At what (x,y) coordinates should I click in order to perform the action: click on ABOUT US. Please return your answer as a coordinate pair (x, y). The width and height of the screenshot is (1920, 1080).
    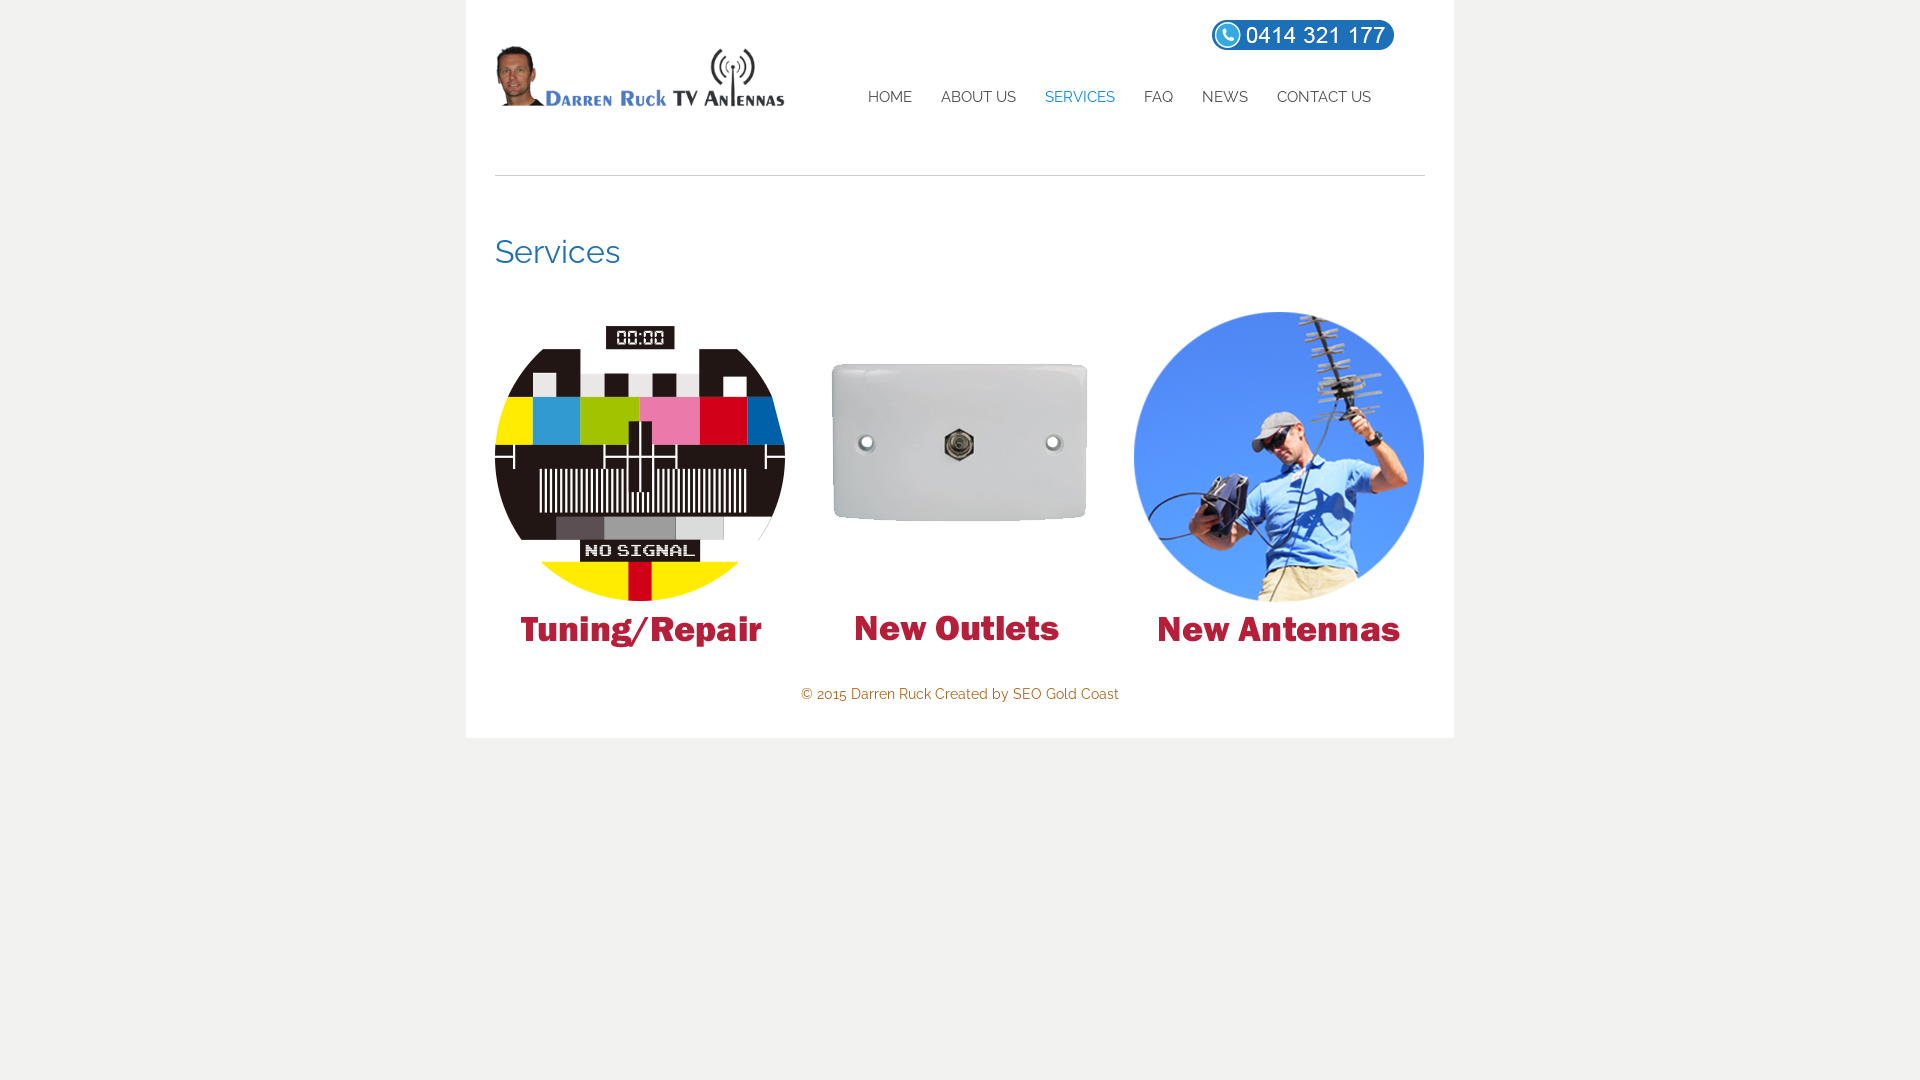
    Looking at the image, I should click on (978, 98).